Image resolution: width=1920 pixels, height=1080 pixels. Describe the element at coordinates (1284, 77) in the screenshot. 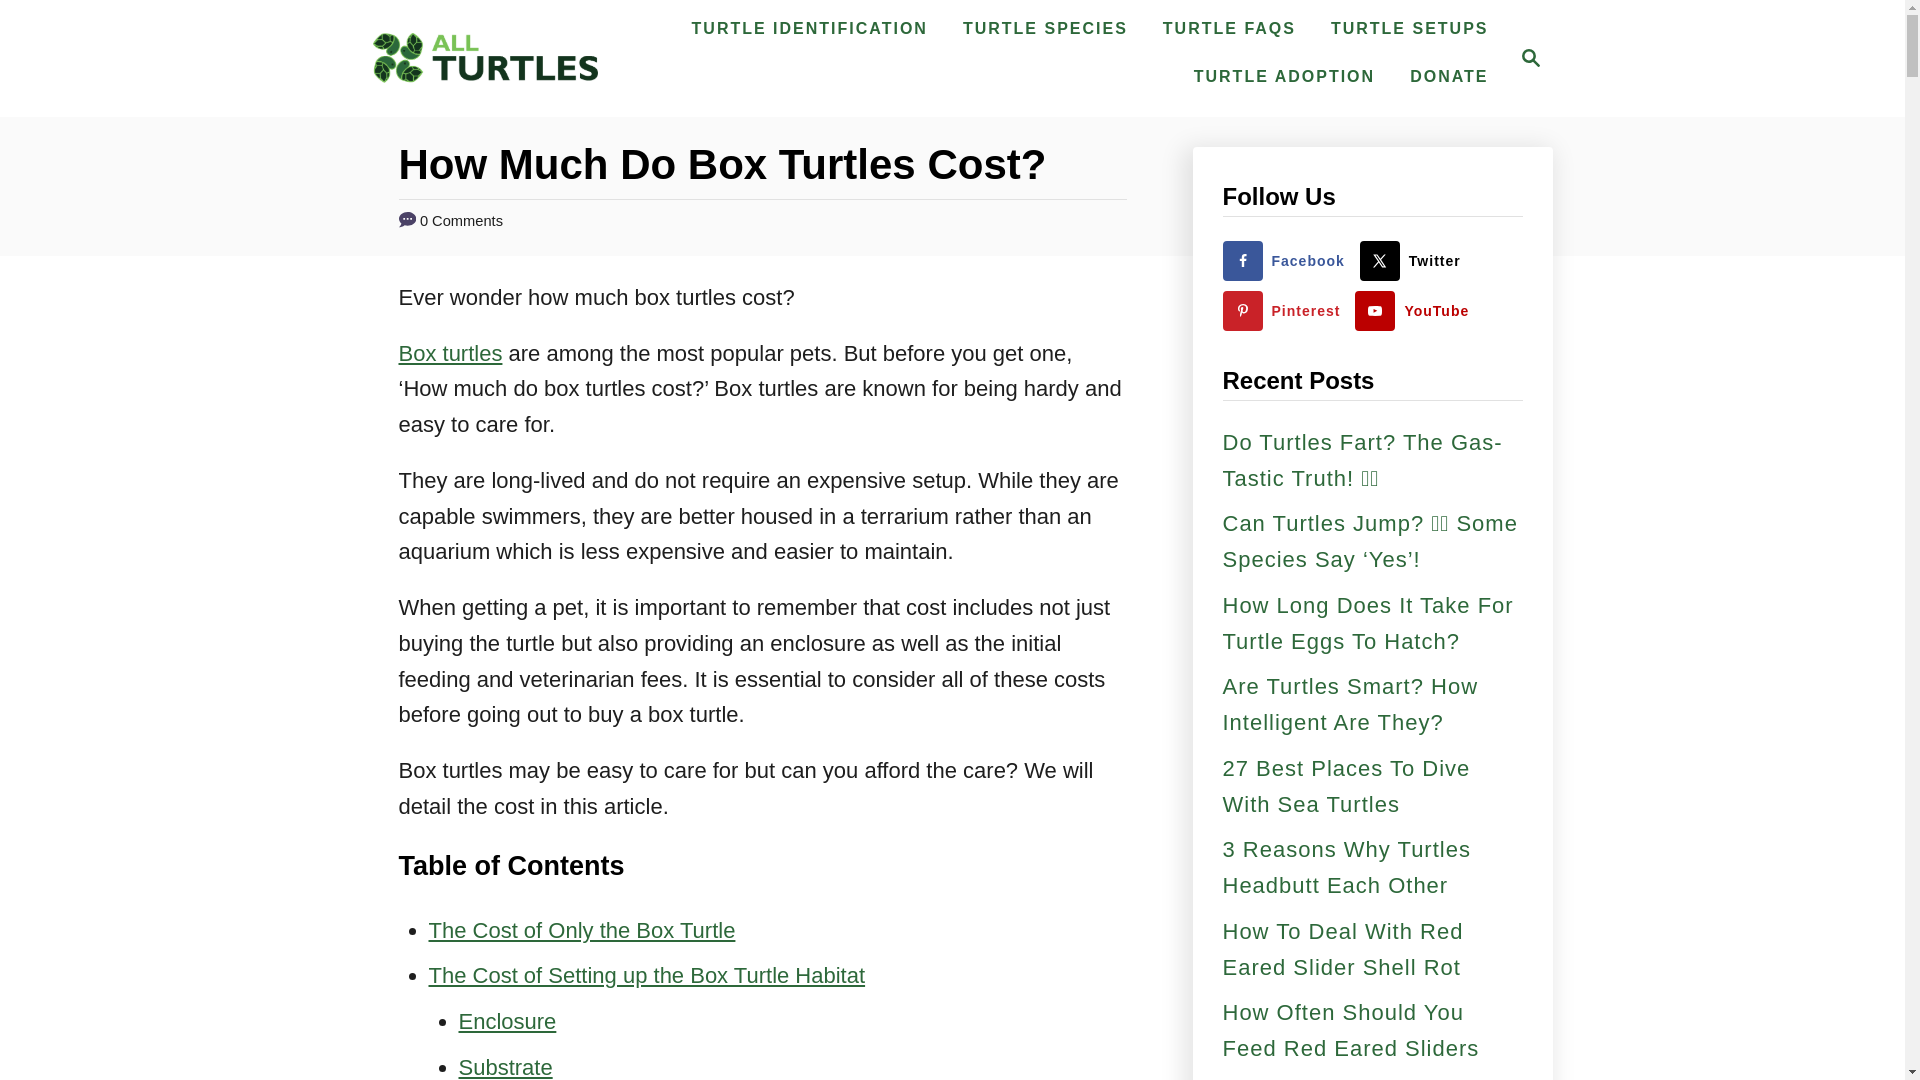

I see `TURTLE ADOPTION` at that location.